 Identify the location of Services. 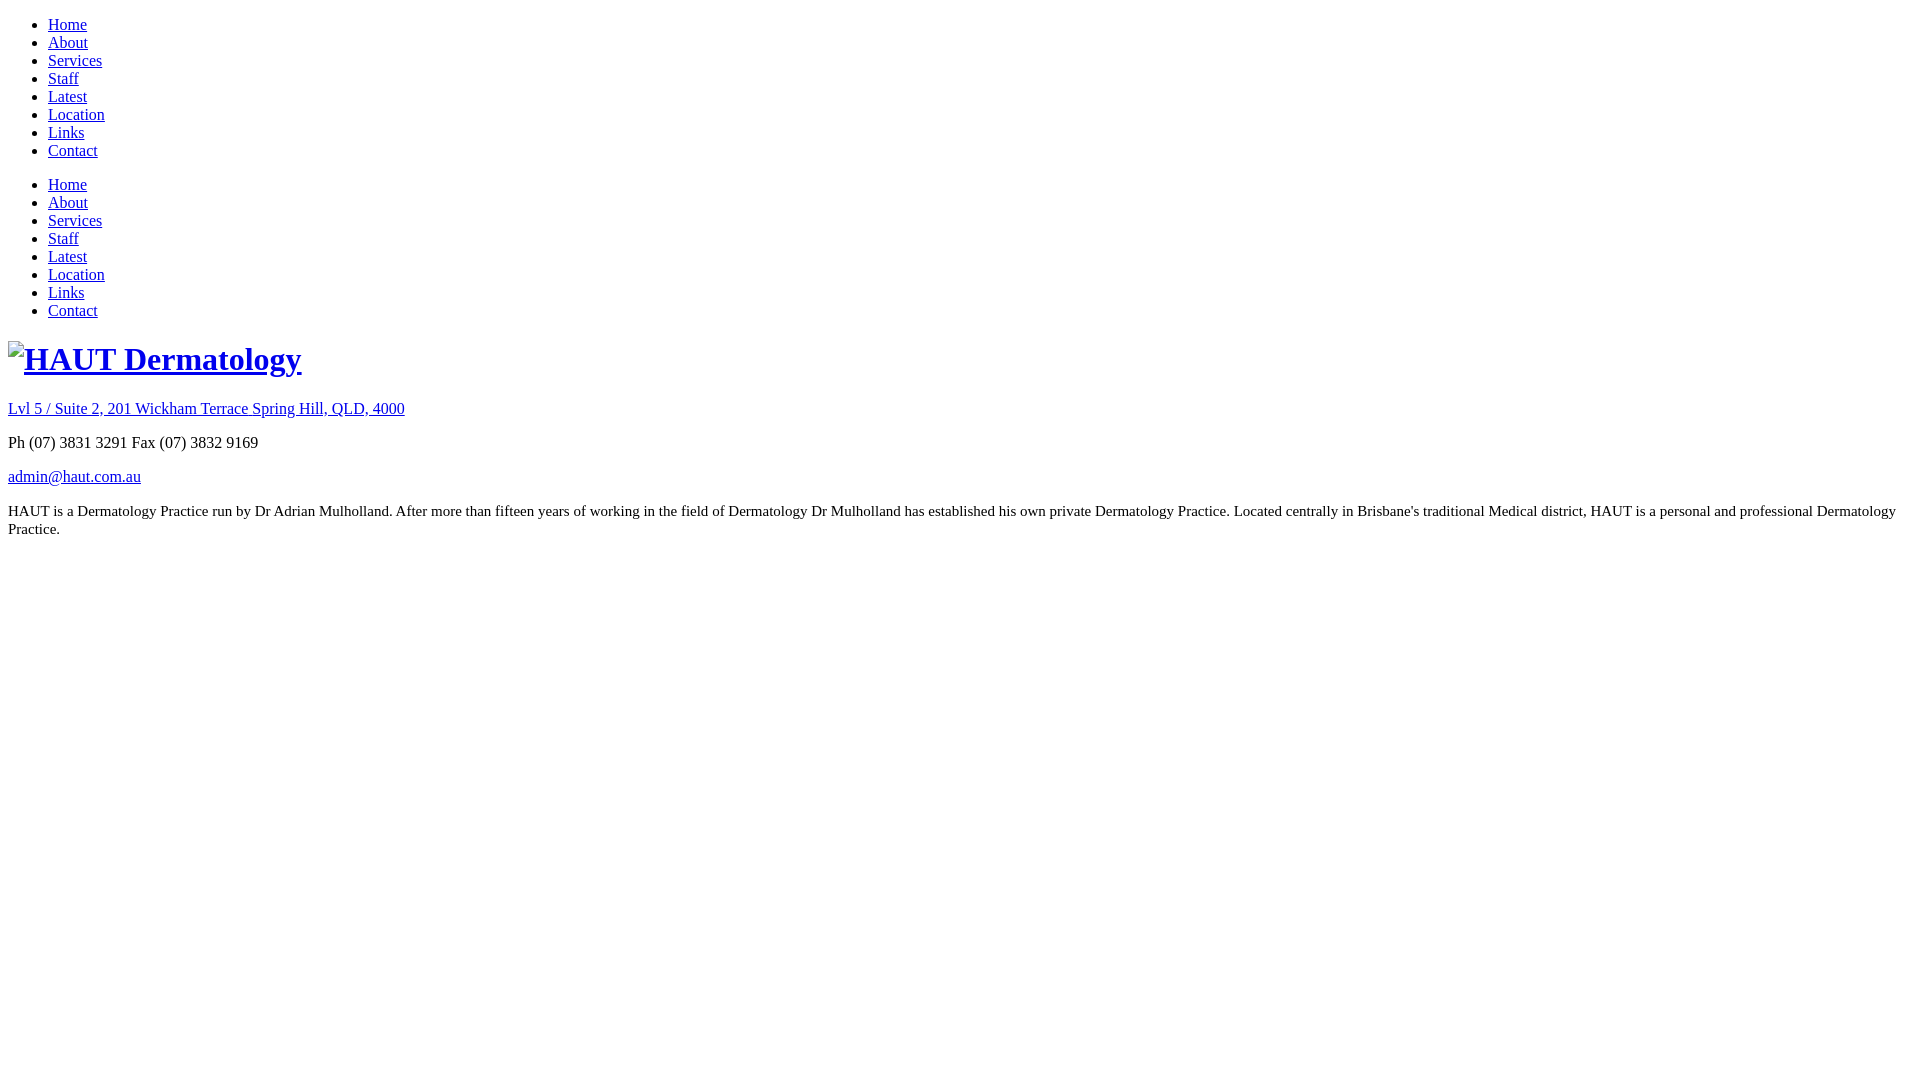
(75, 220).